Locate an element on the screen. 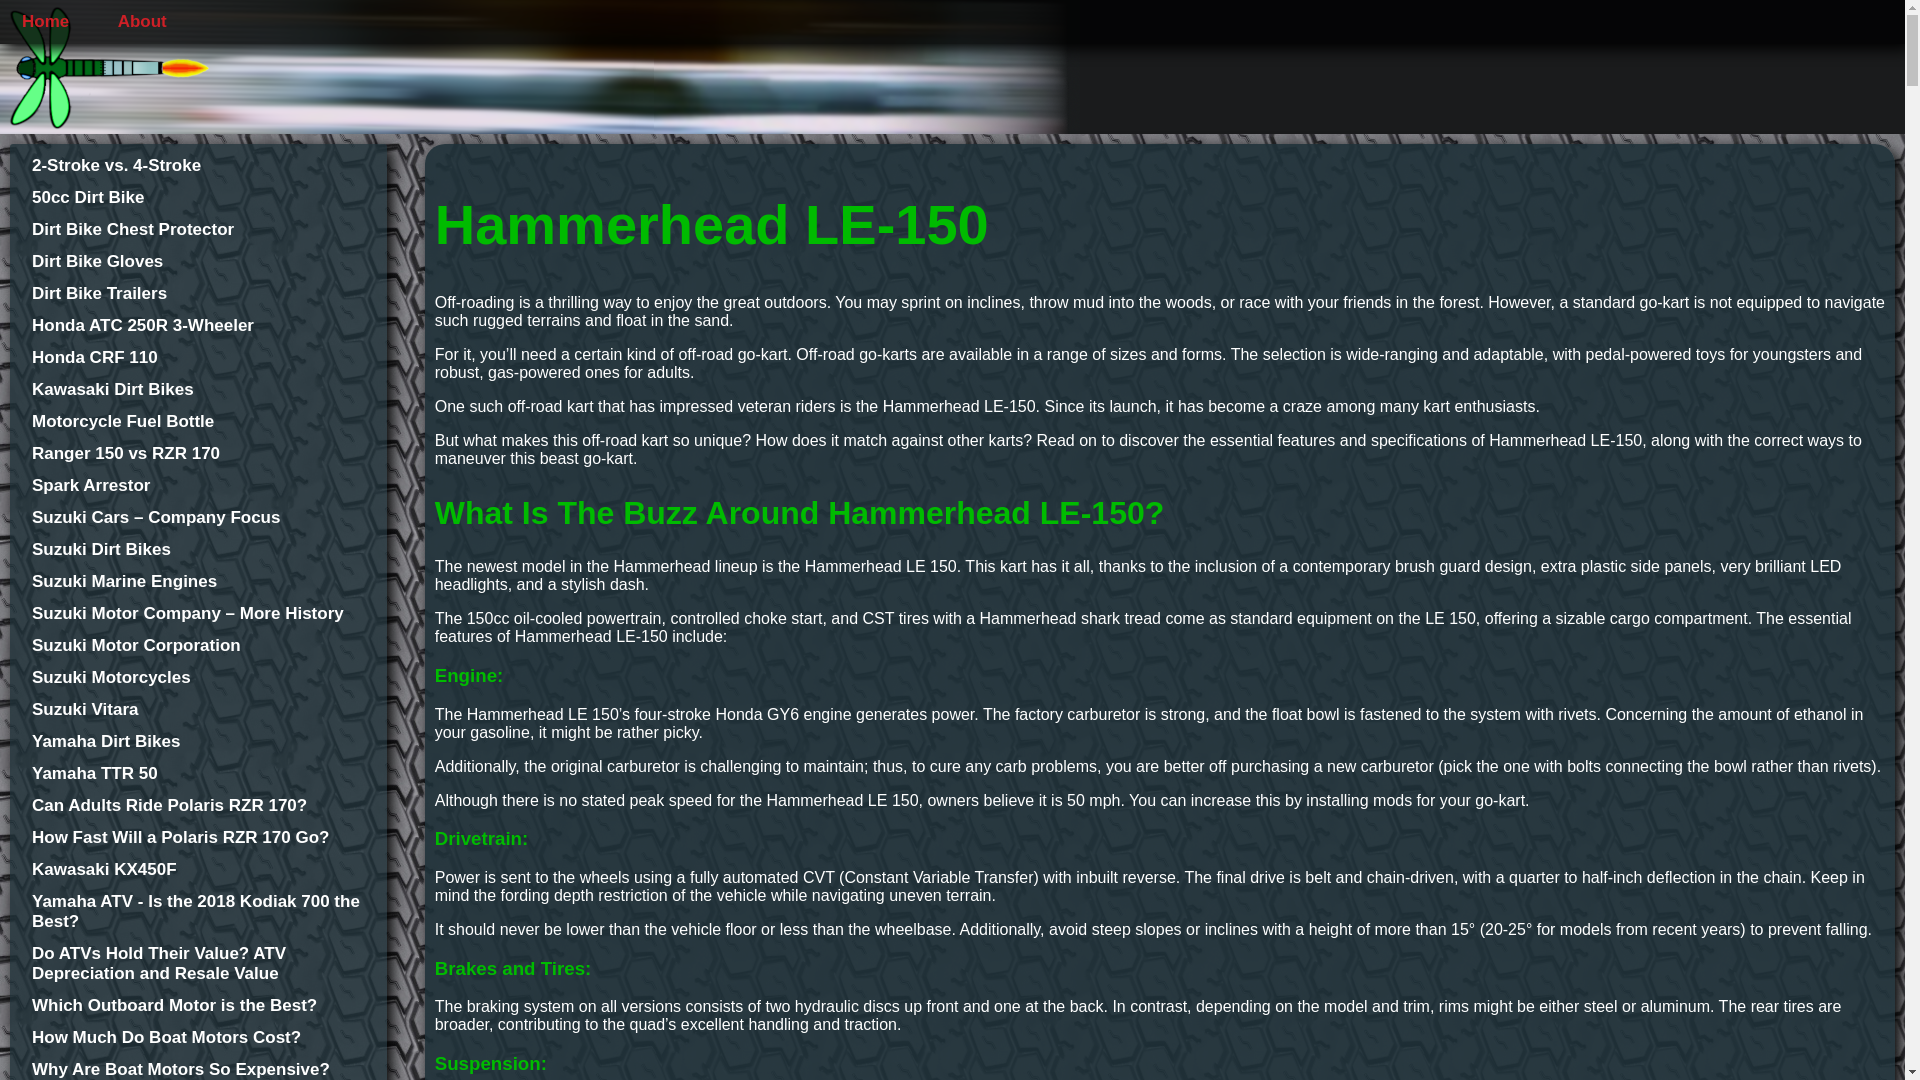  How Much Do Boat Motors Cost? is located at coordinates (198, 1038).